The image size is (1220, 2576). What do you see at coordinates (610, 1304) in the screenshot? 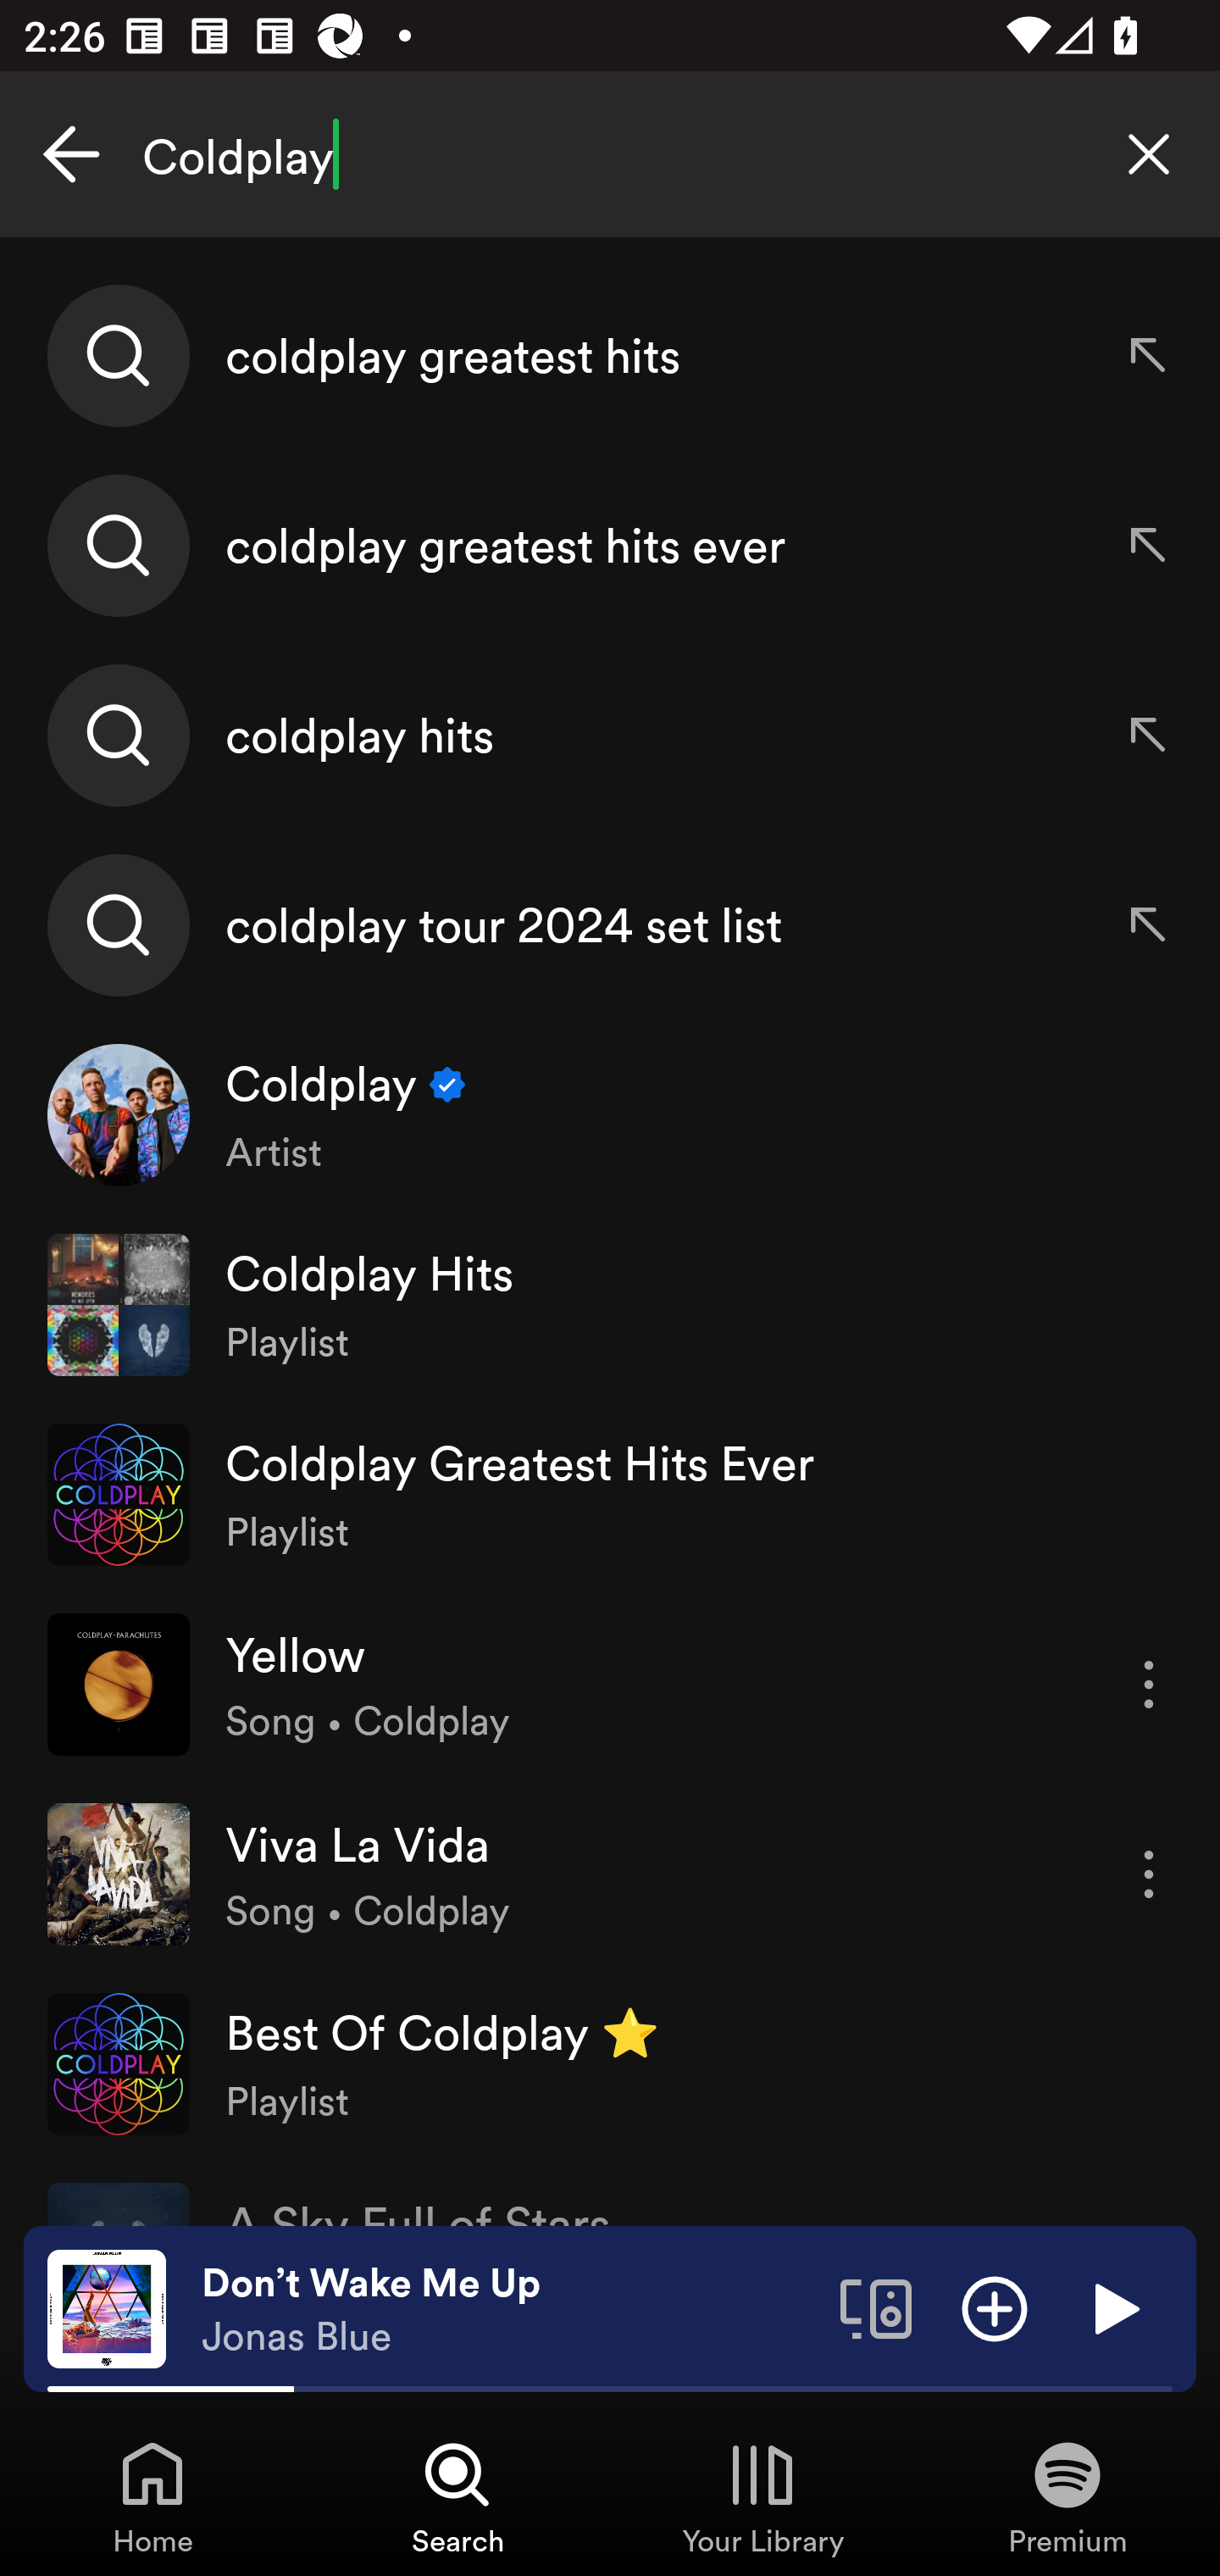
I see `Coldplay Hits Playlist` at bounding box center [610, 1304].